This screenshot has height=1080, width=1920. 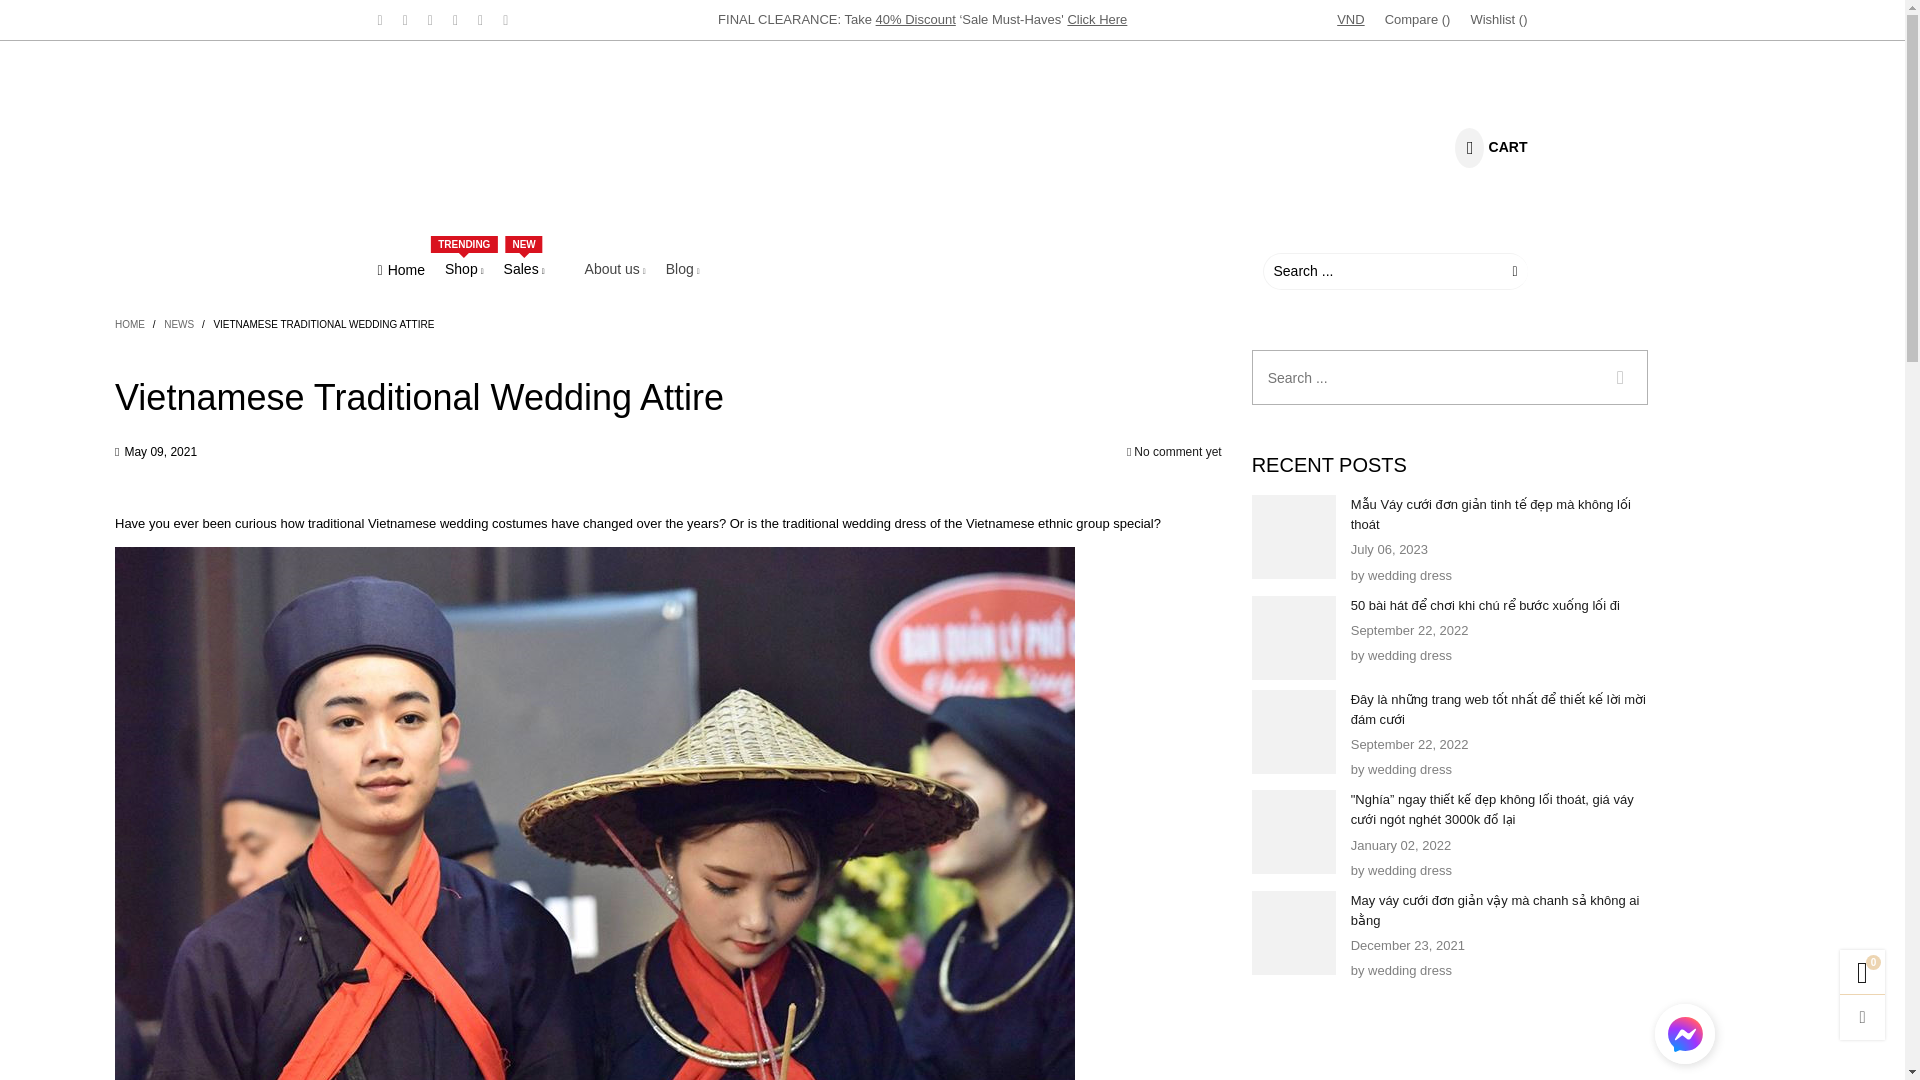 What do you see at coordinates (1350, 20) in the screenshot?
I see `Currency` at bounding box center [1350, 20].